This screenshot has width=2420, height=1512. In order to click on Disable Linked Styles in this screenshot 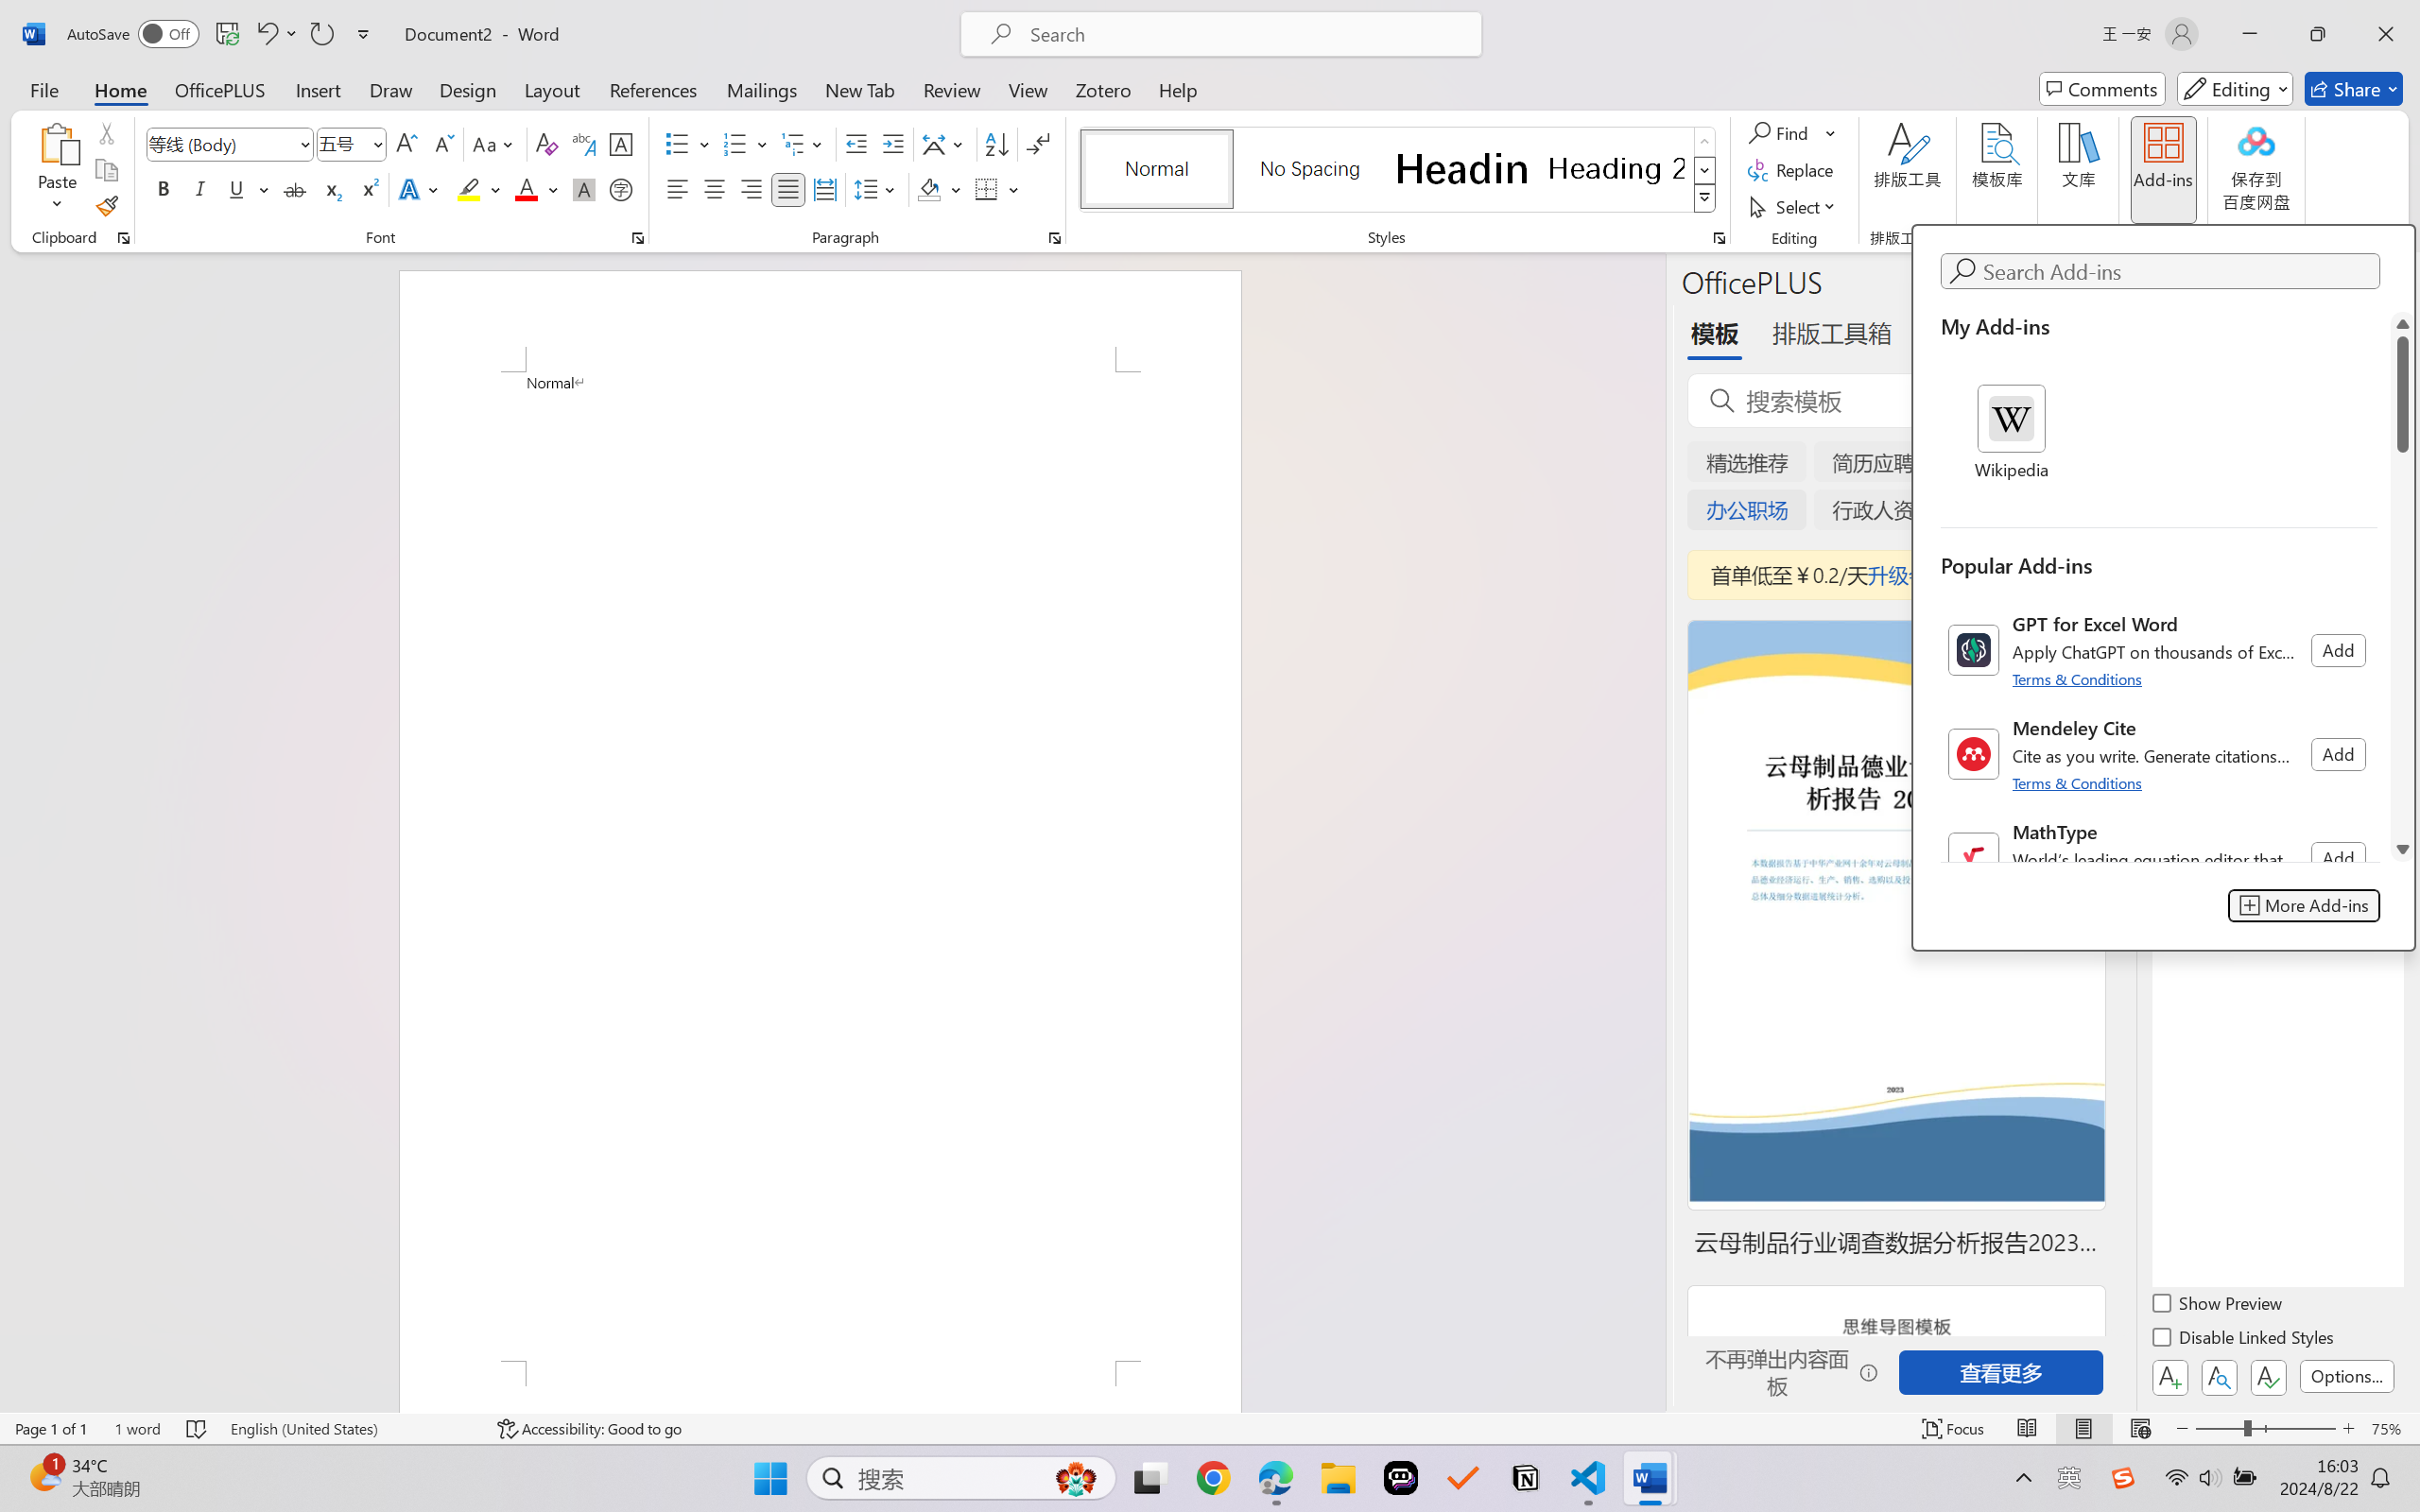, I will do `click(2244, 1340)`.